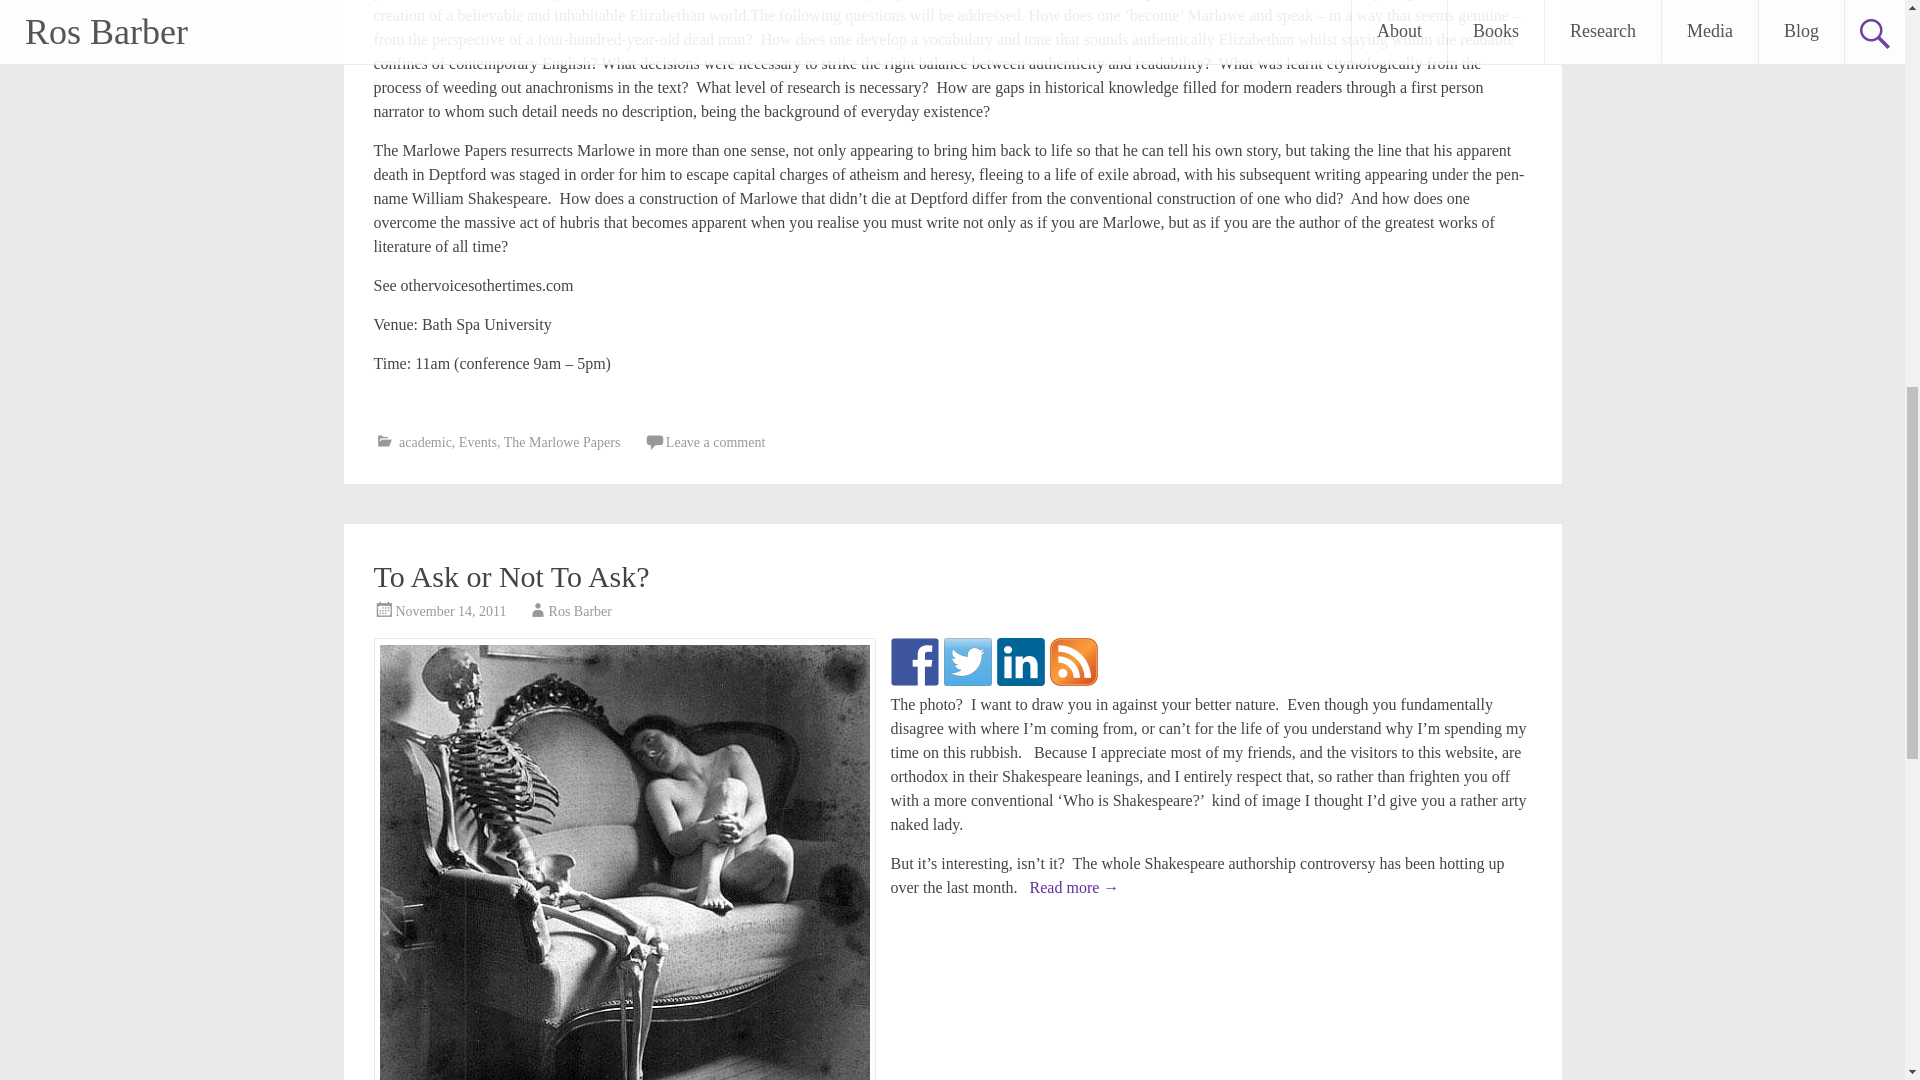  What do you see at coordinates (478, 442) in the screenshot?
I see `Events` at bounding box center [478, 442].